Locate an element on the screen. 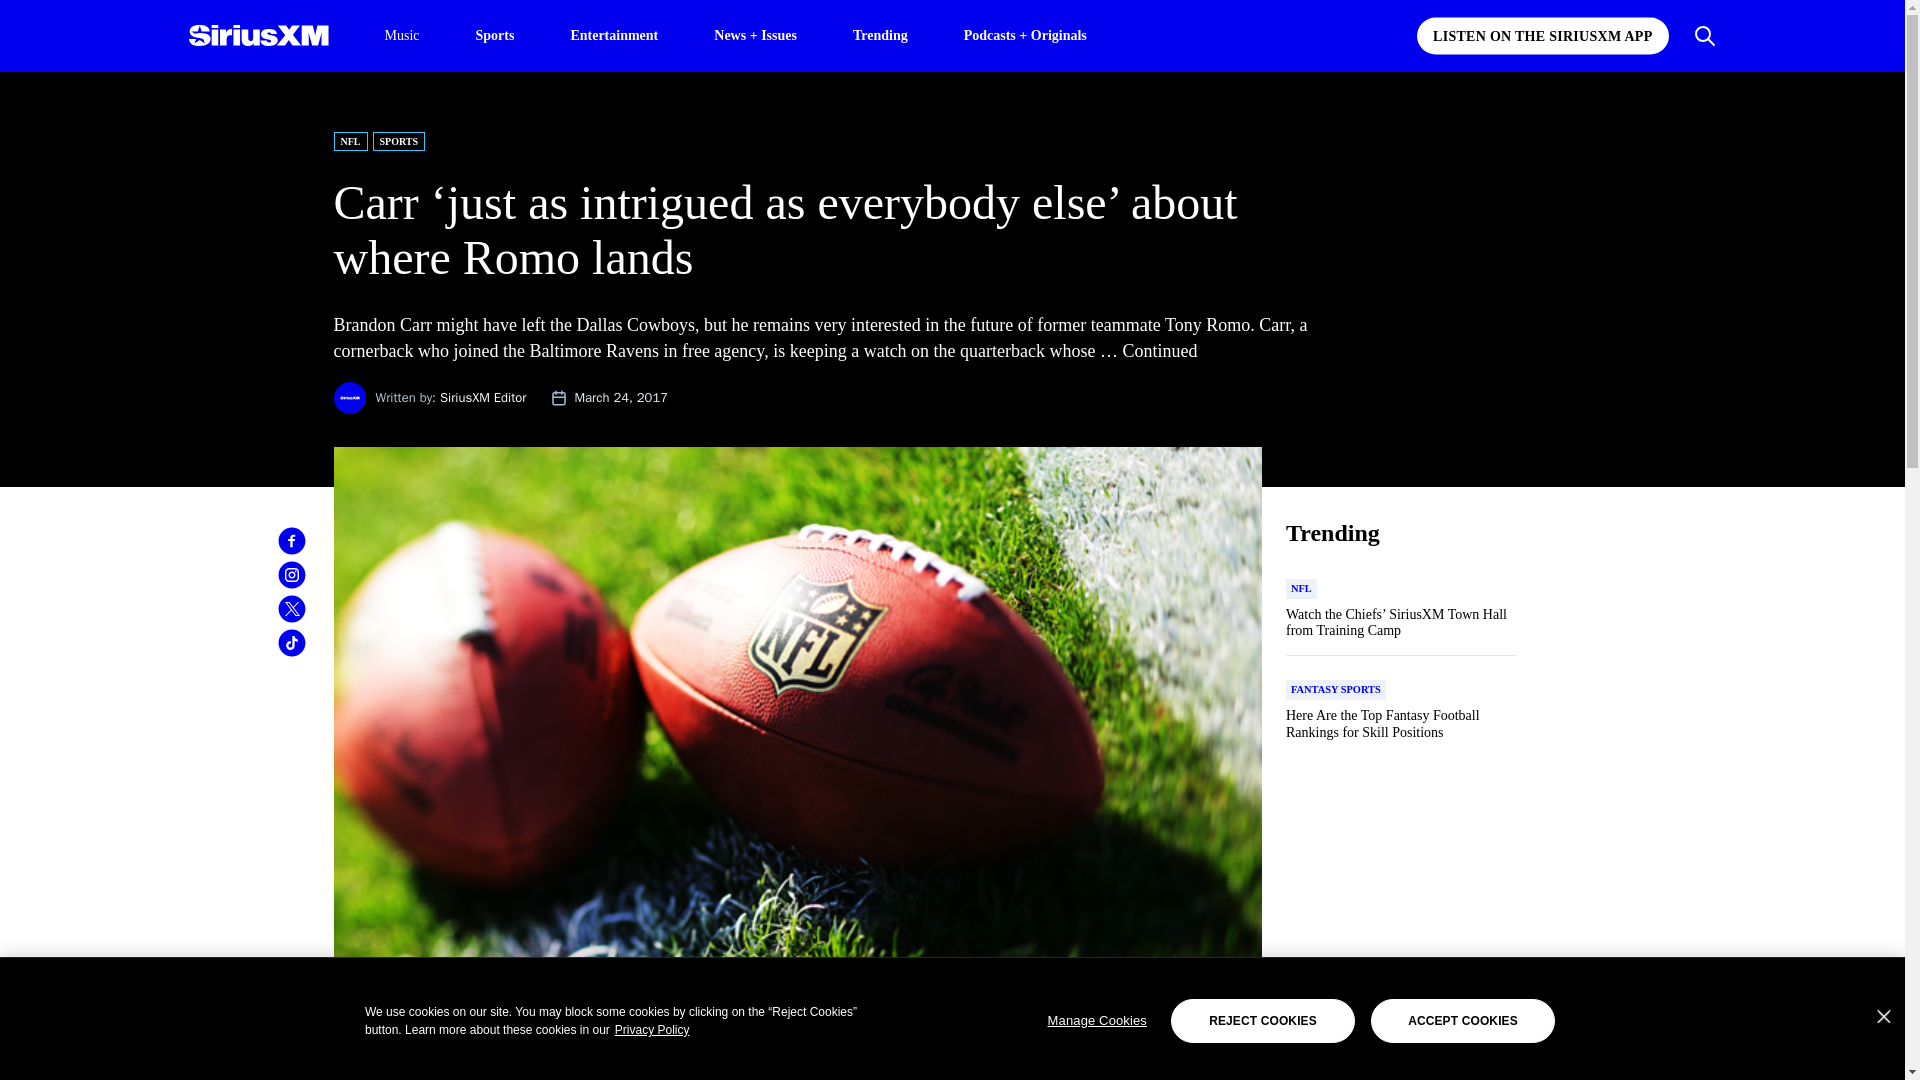  Continued is located at coordinates (1160, 350).